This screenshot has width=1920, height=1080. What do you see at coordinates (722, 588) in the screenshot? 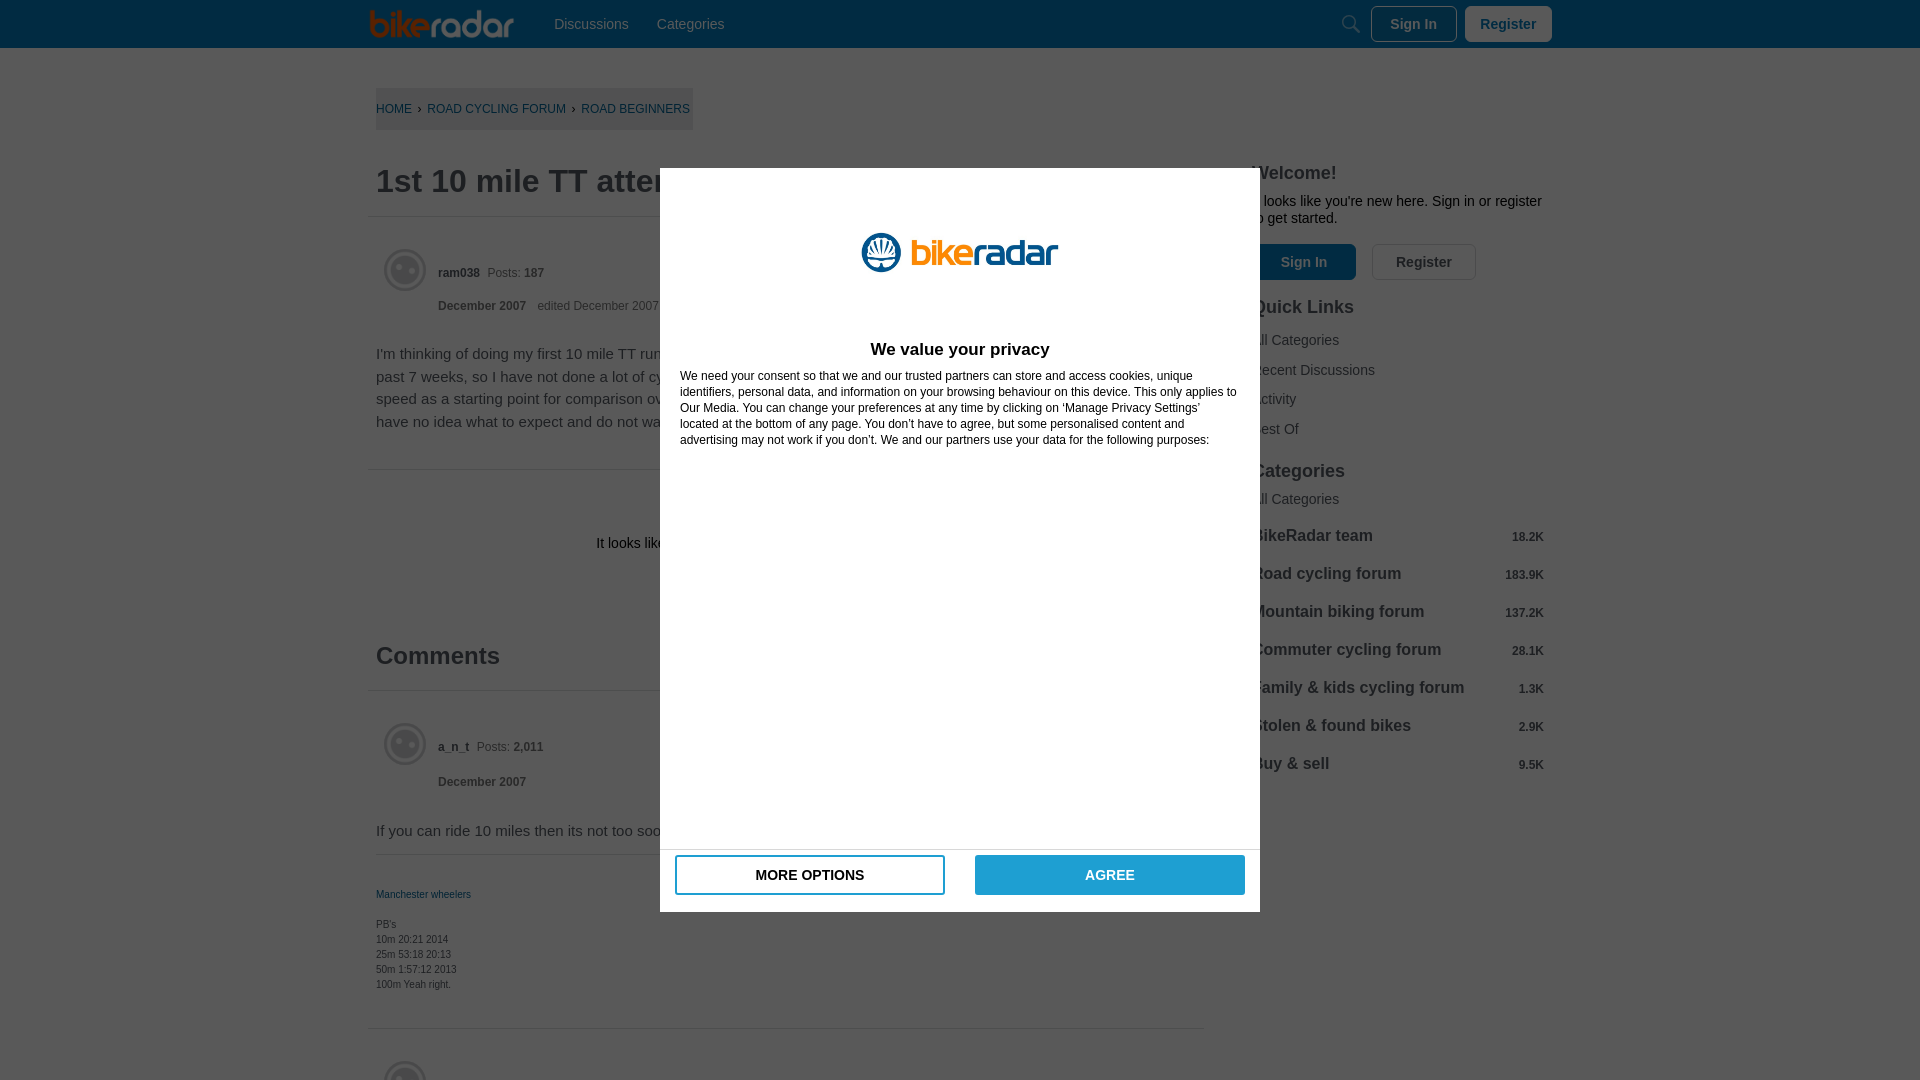
I see `Sign In` at bounding box center [722, 588].